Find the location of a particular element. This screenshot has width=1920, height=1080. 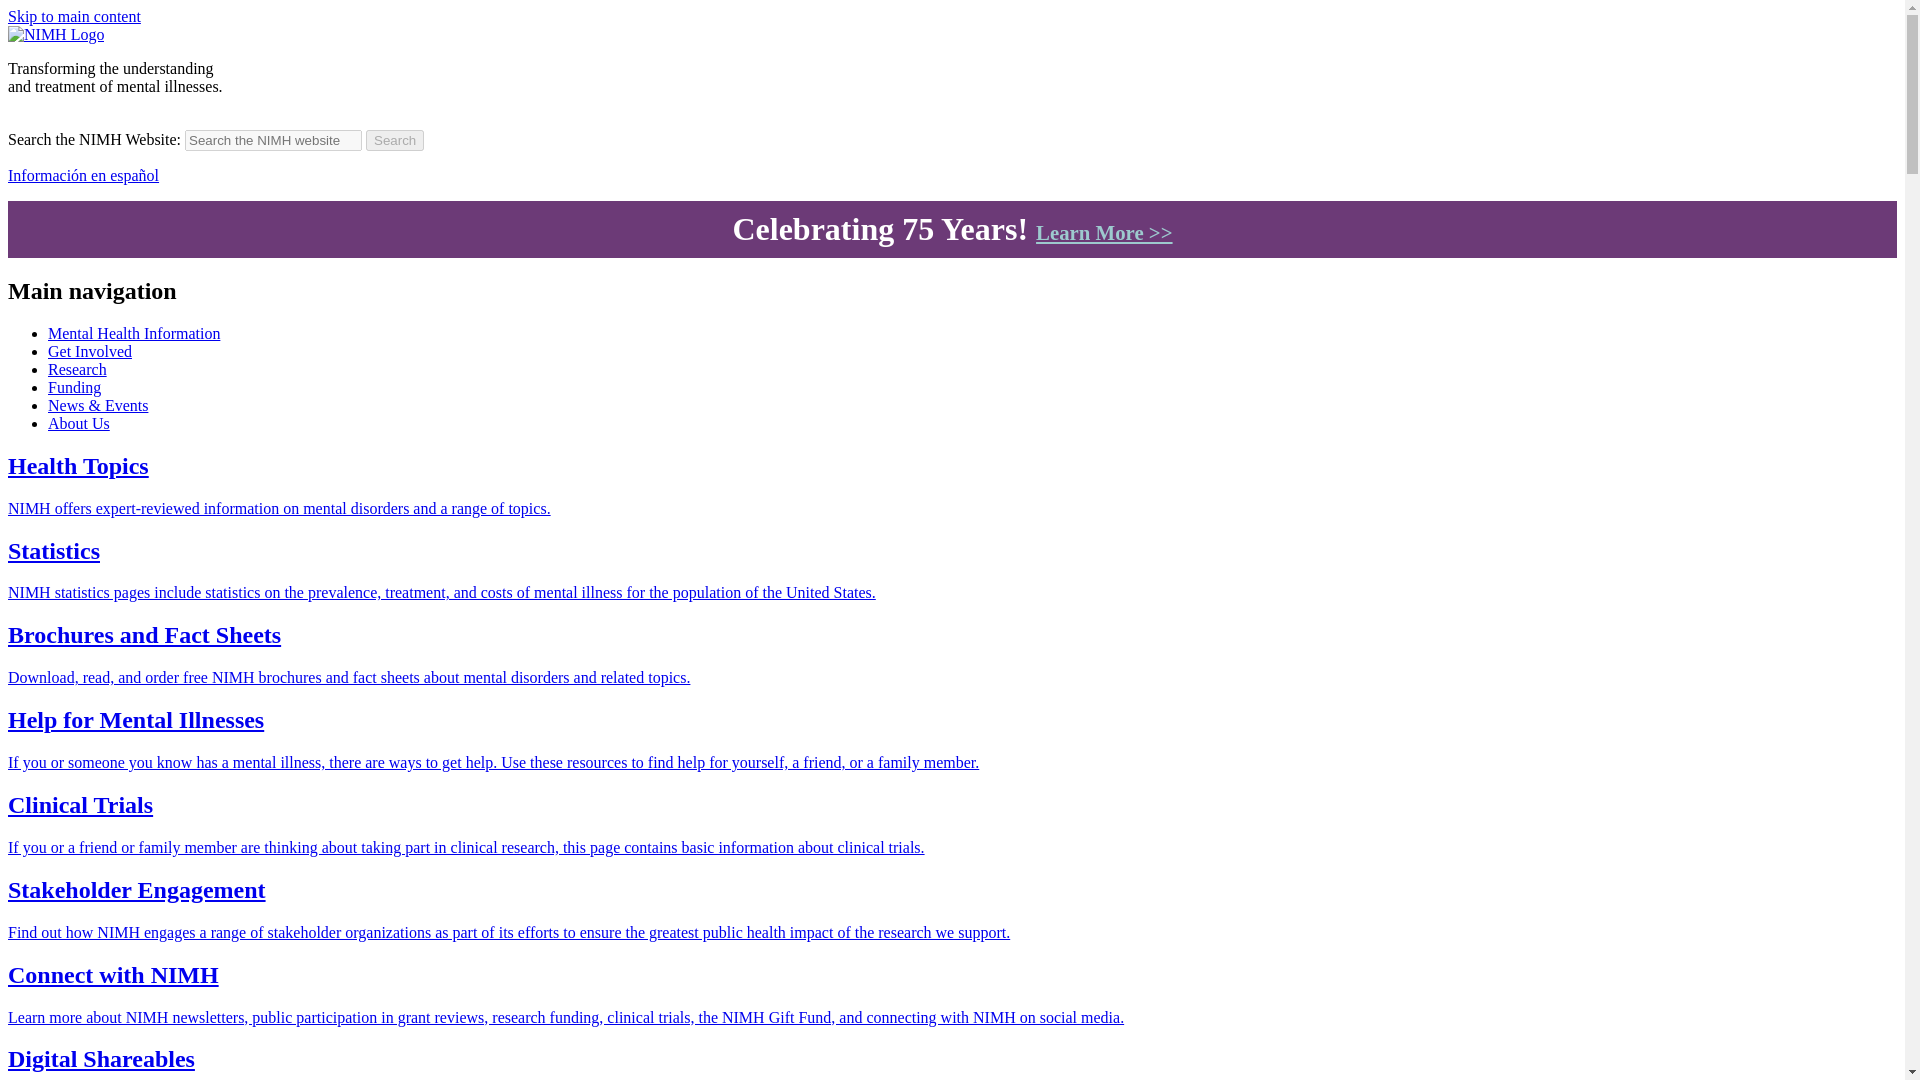

Research is located at coordinates (78, 369).